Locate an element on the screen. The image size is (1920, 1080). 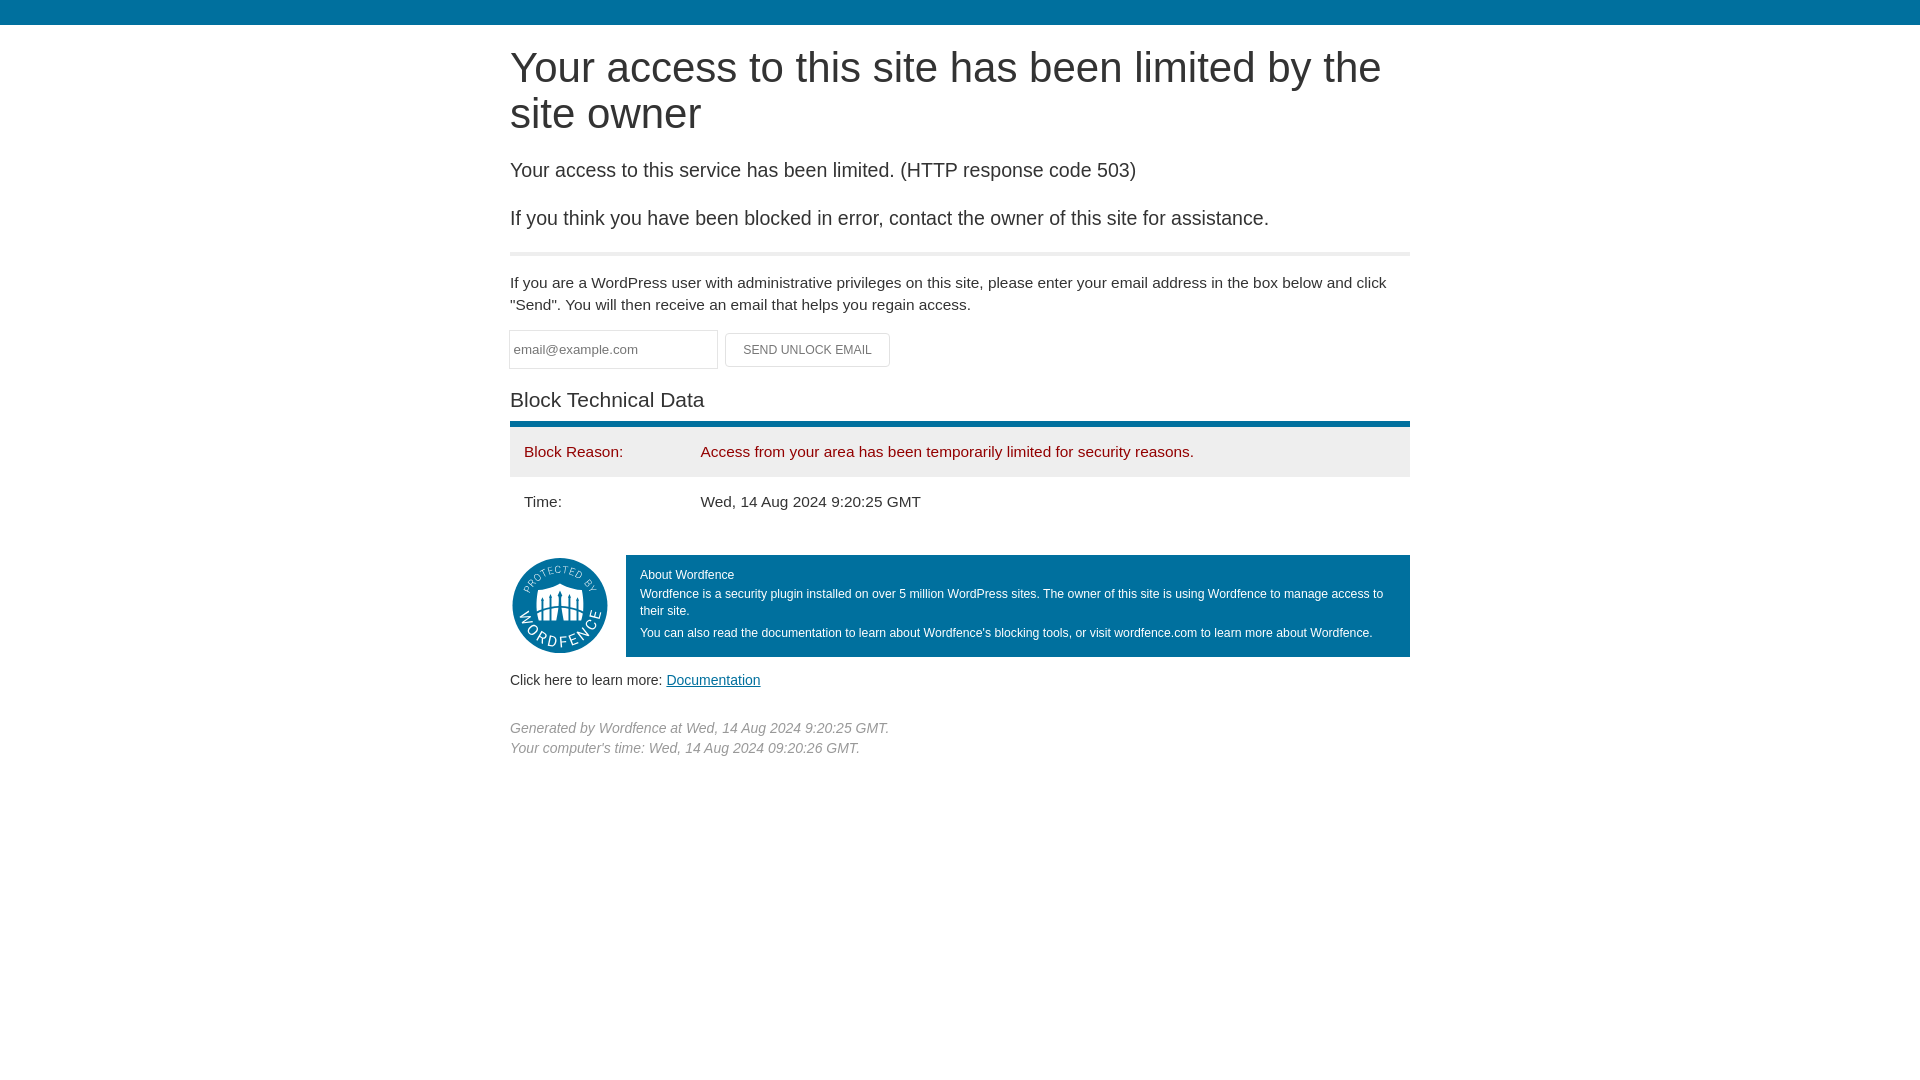
Send Unlock Email is located at coordinates (808, 350).